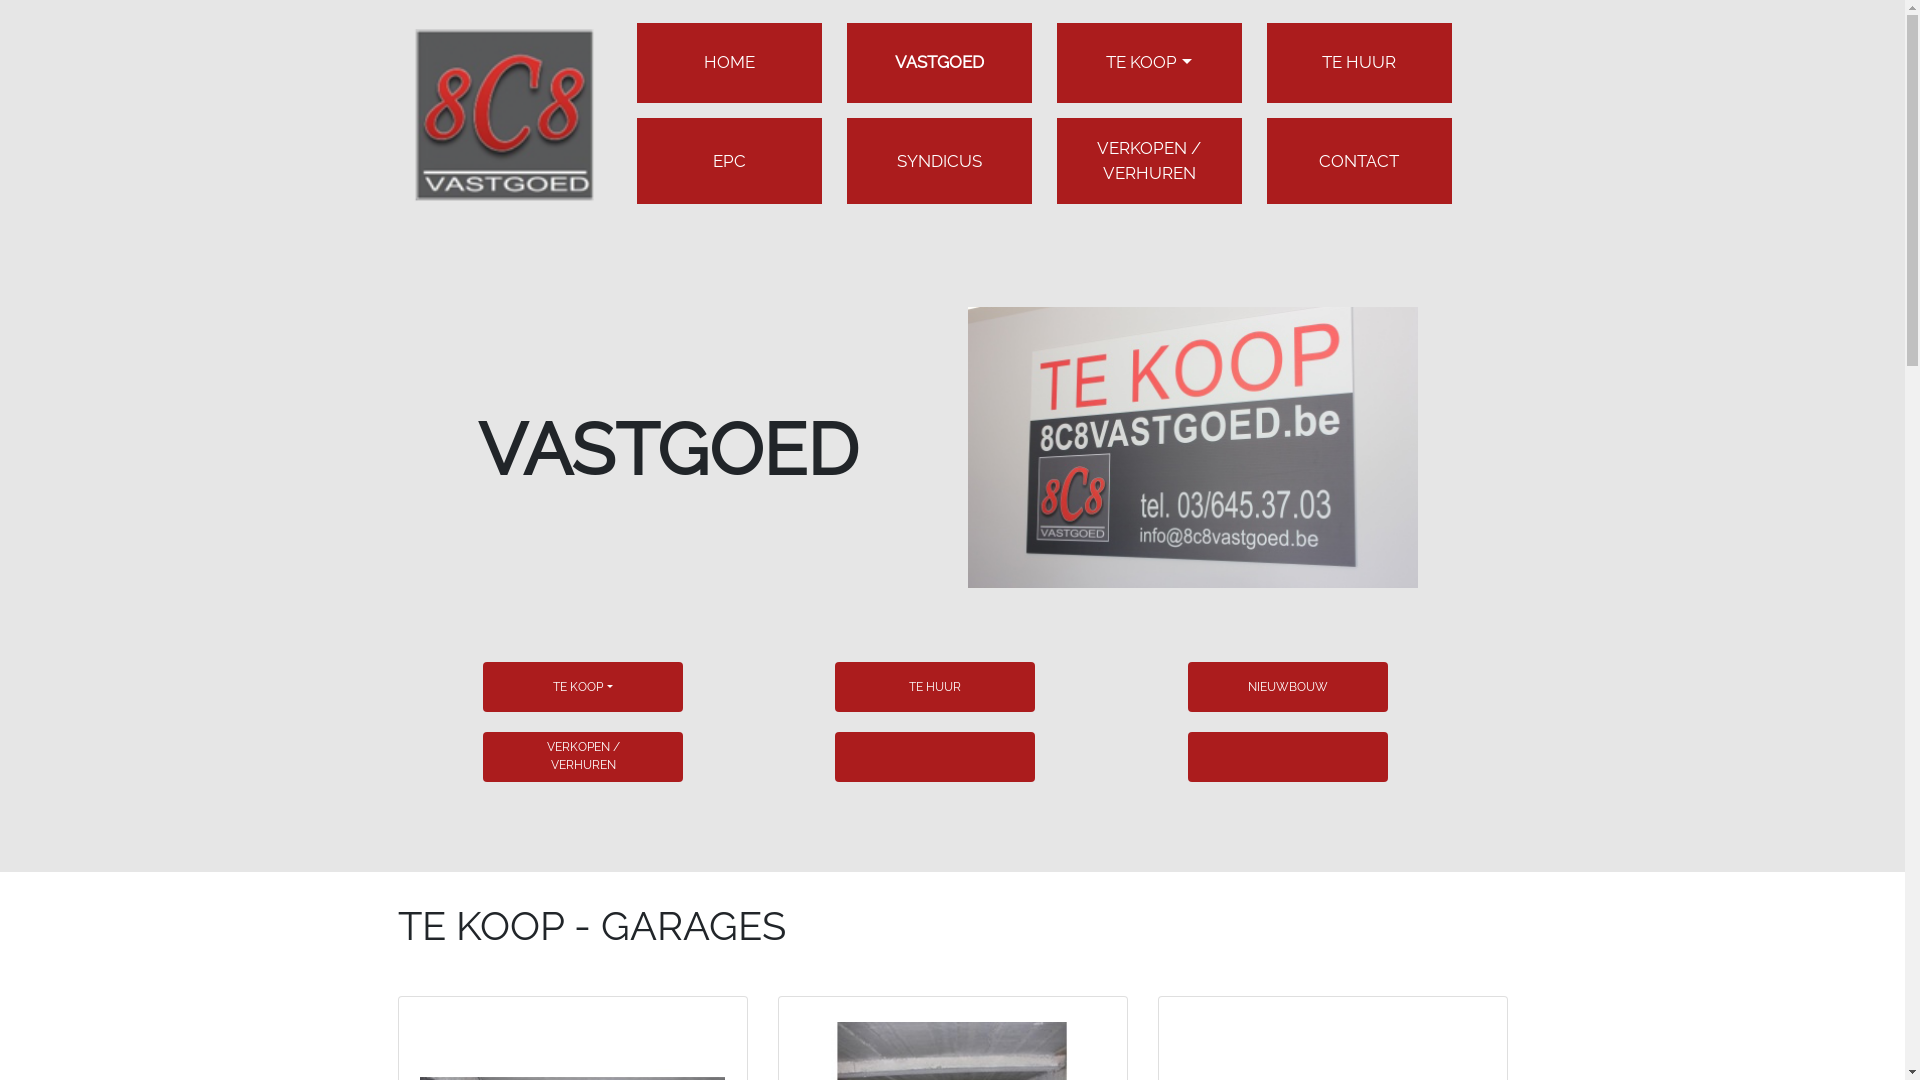 The width and height of the screenshot is (1920, 1080). Describe the element at coordinates (935, 687) in the screenshot. I see `TE HUUR` at that location.